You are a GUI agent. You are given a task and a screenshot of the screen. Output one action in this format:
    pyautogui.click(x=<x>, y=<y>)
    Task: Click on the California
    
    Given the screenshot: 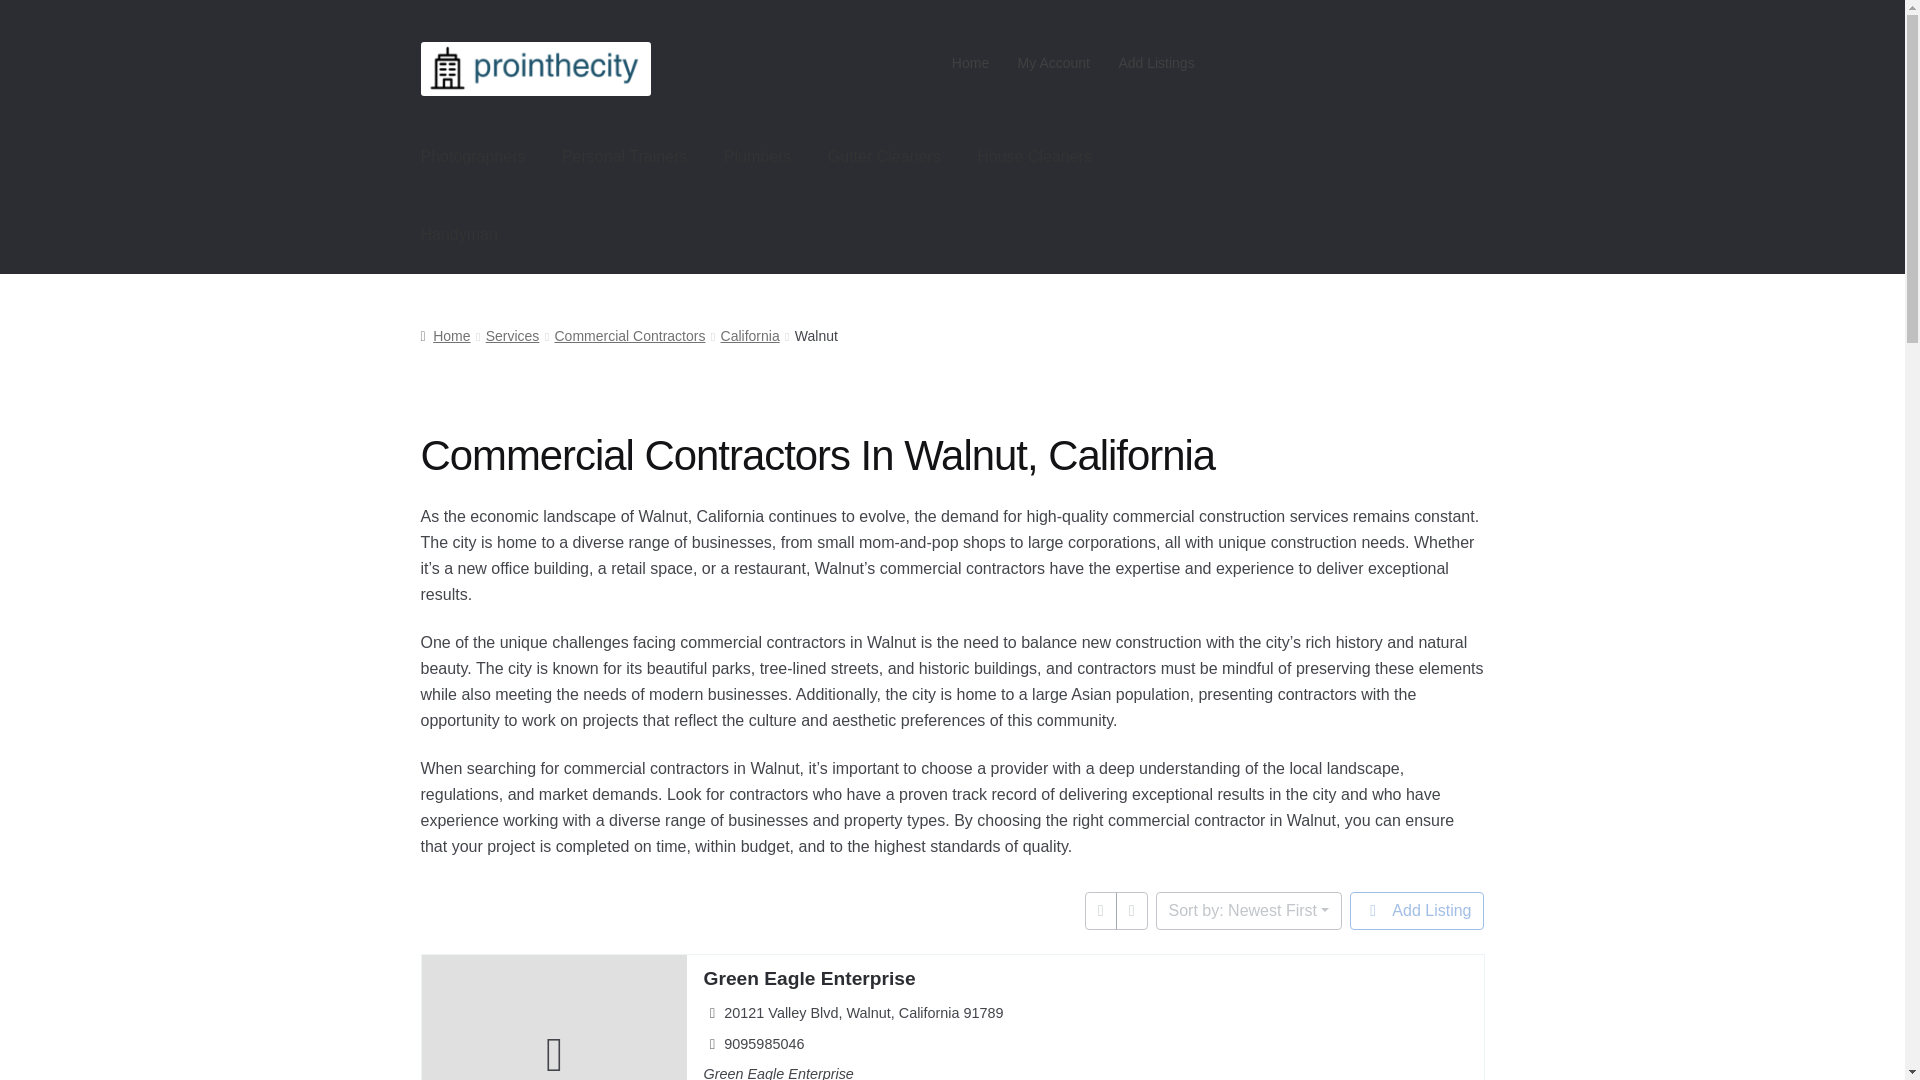 What is the action you would take?
    pyautogui.click(x=750, y=336)
    